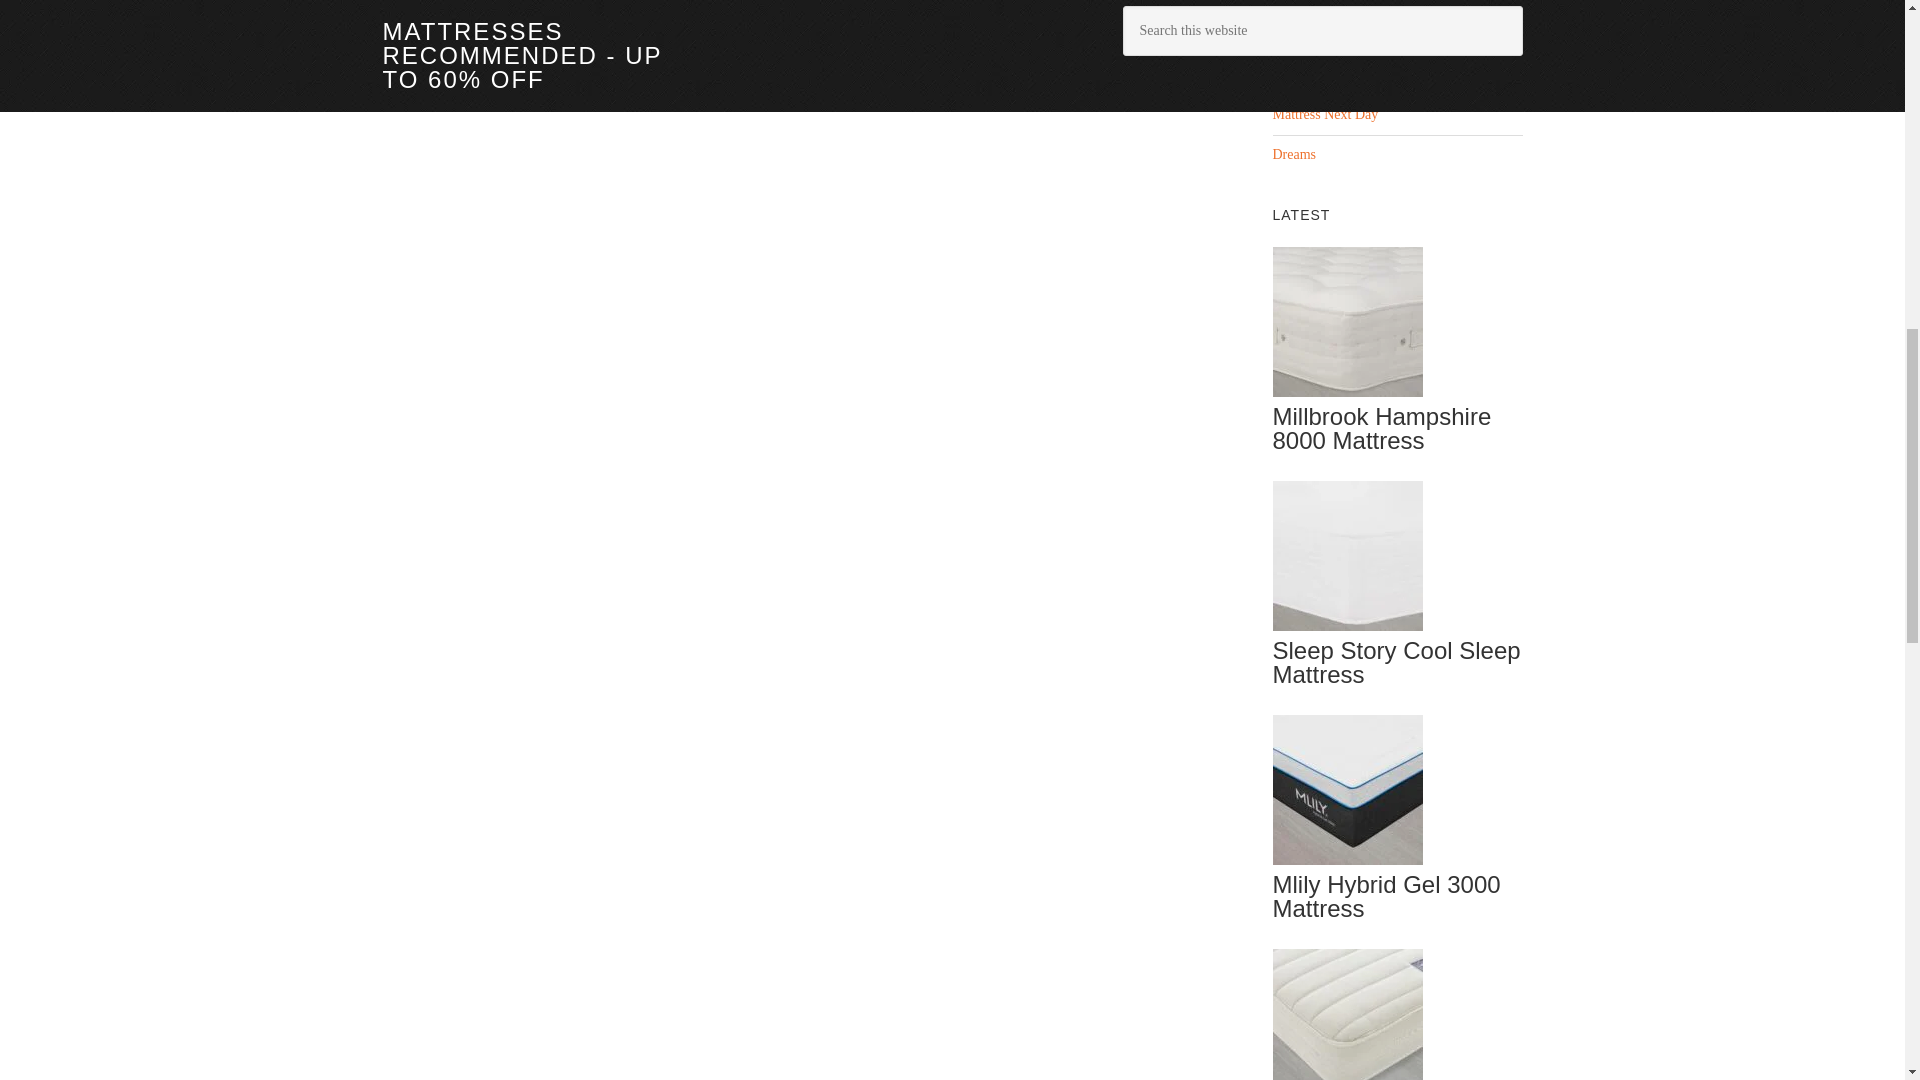 This screenshot has width=1920, height=1080. Describe the element at coordinates (1293, 154) in the screenshot. I see `Dreams` at that location.